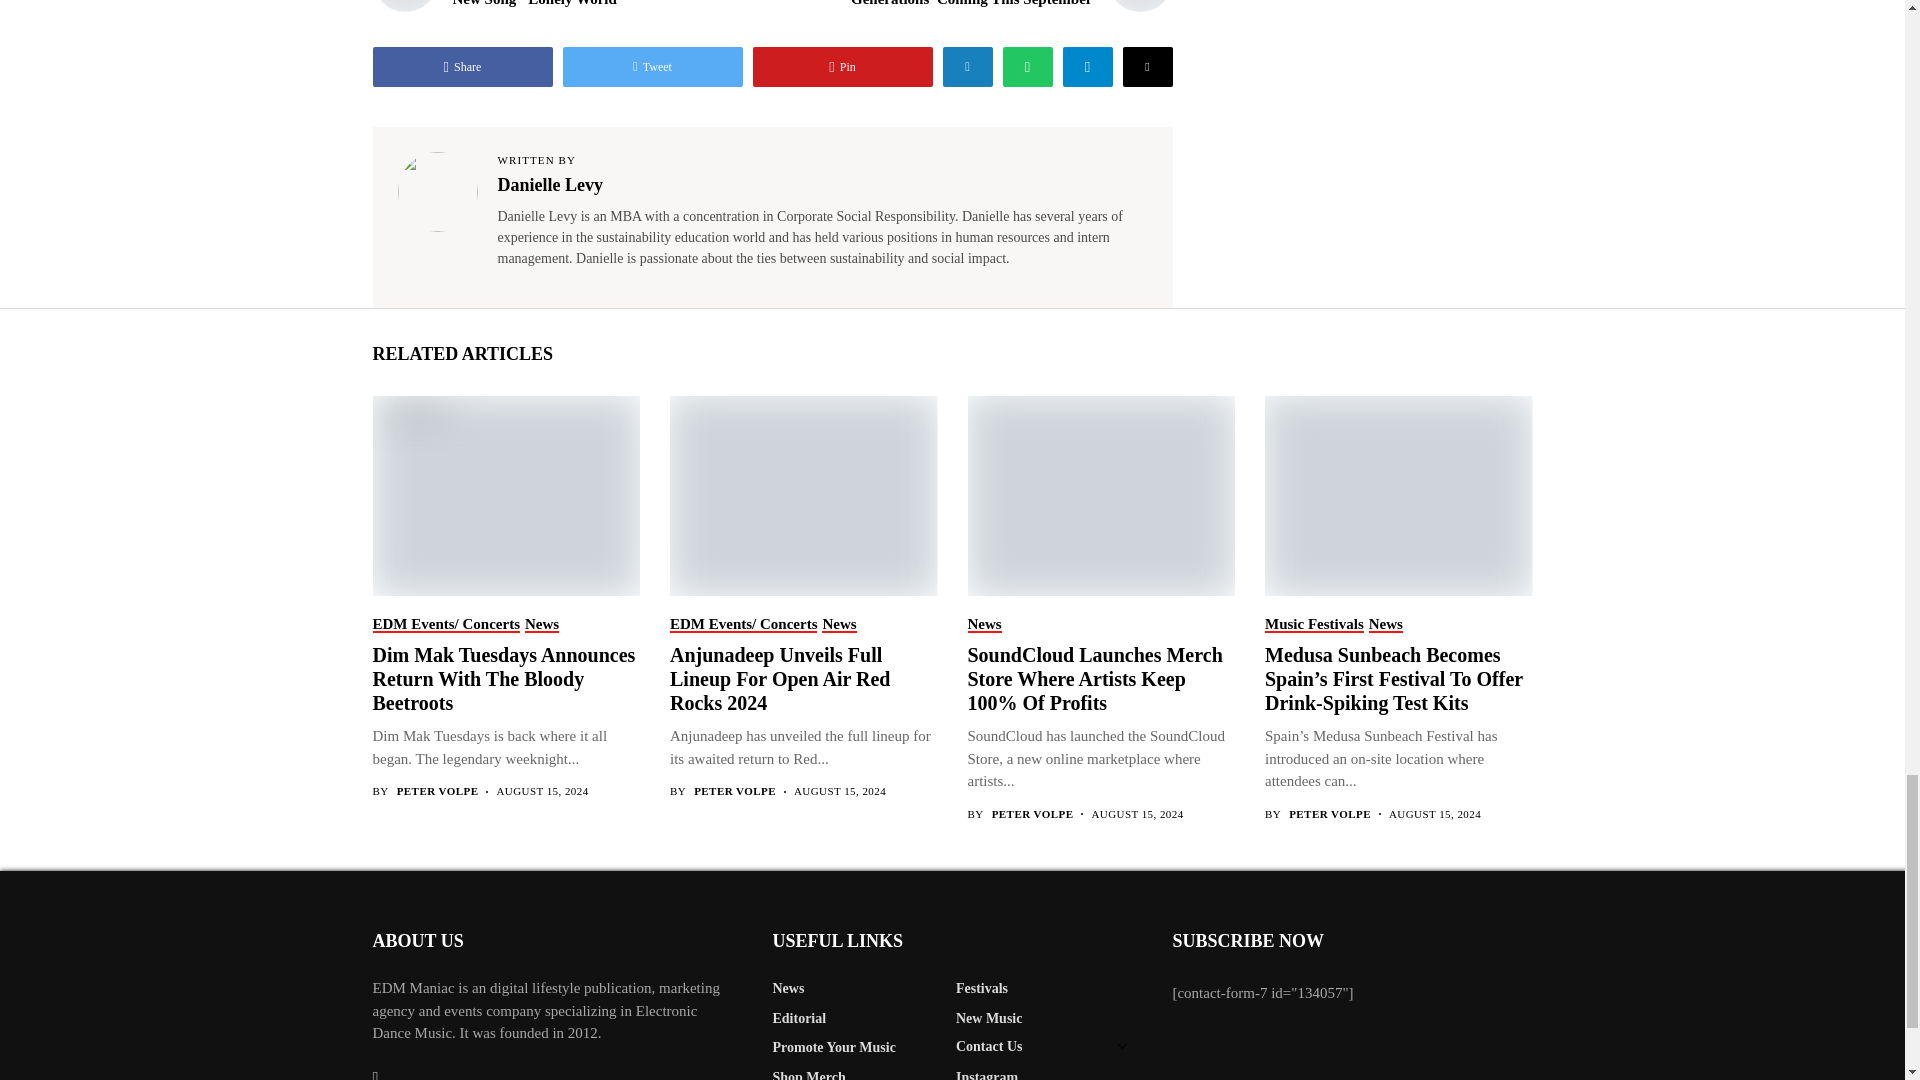 This screenshot has height=1080, width=1920. I want to click on Posts by Peter Volpe, so click(1032, 814).